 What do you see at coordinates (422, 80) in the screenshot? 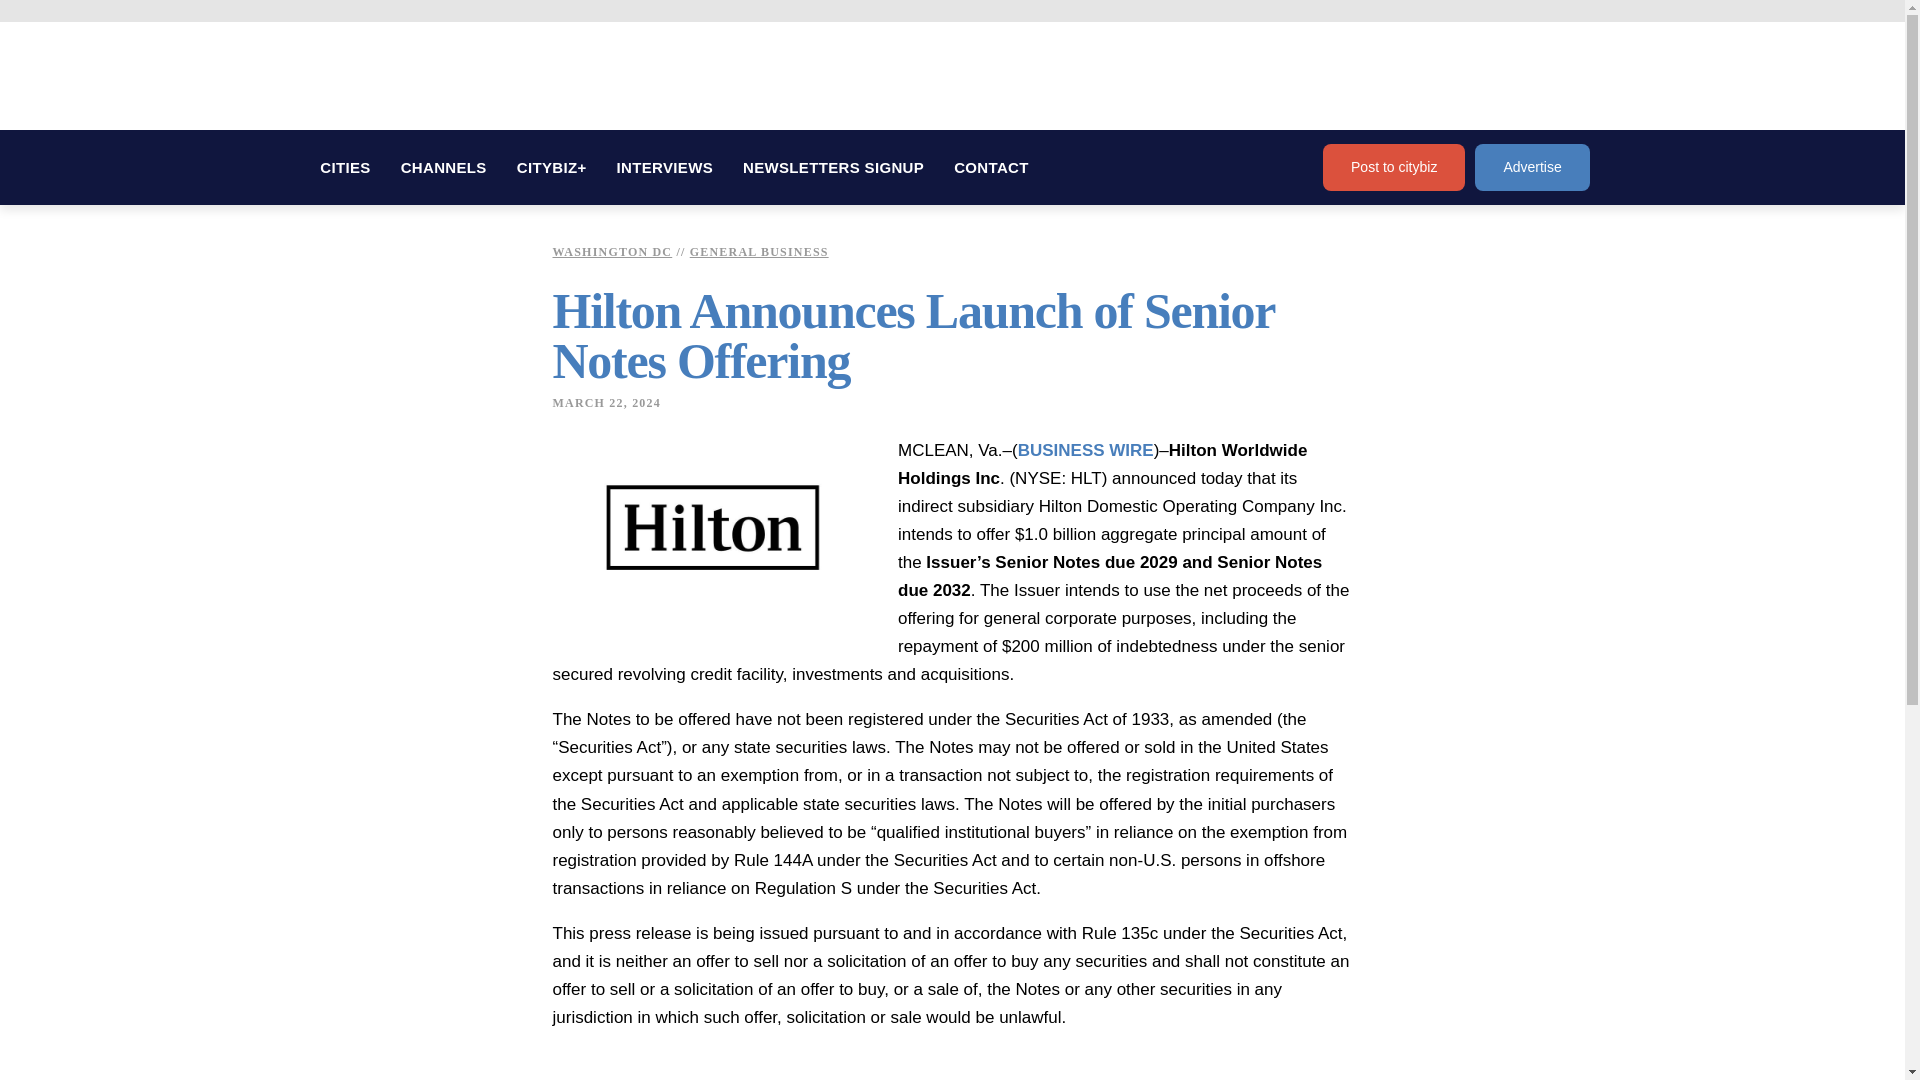
I see `citybiz` at bounding box center [422, 80].